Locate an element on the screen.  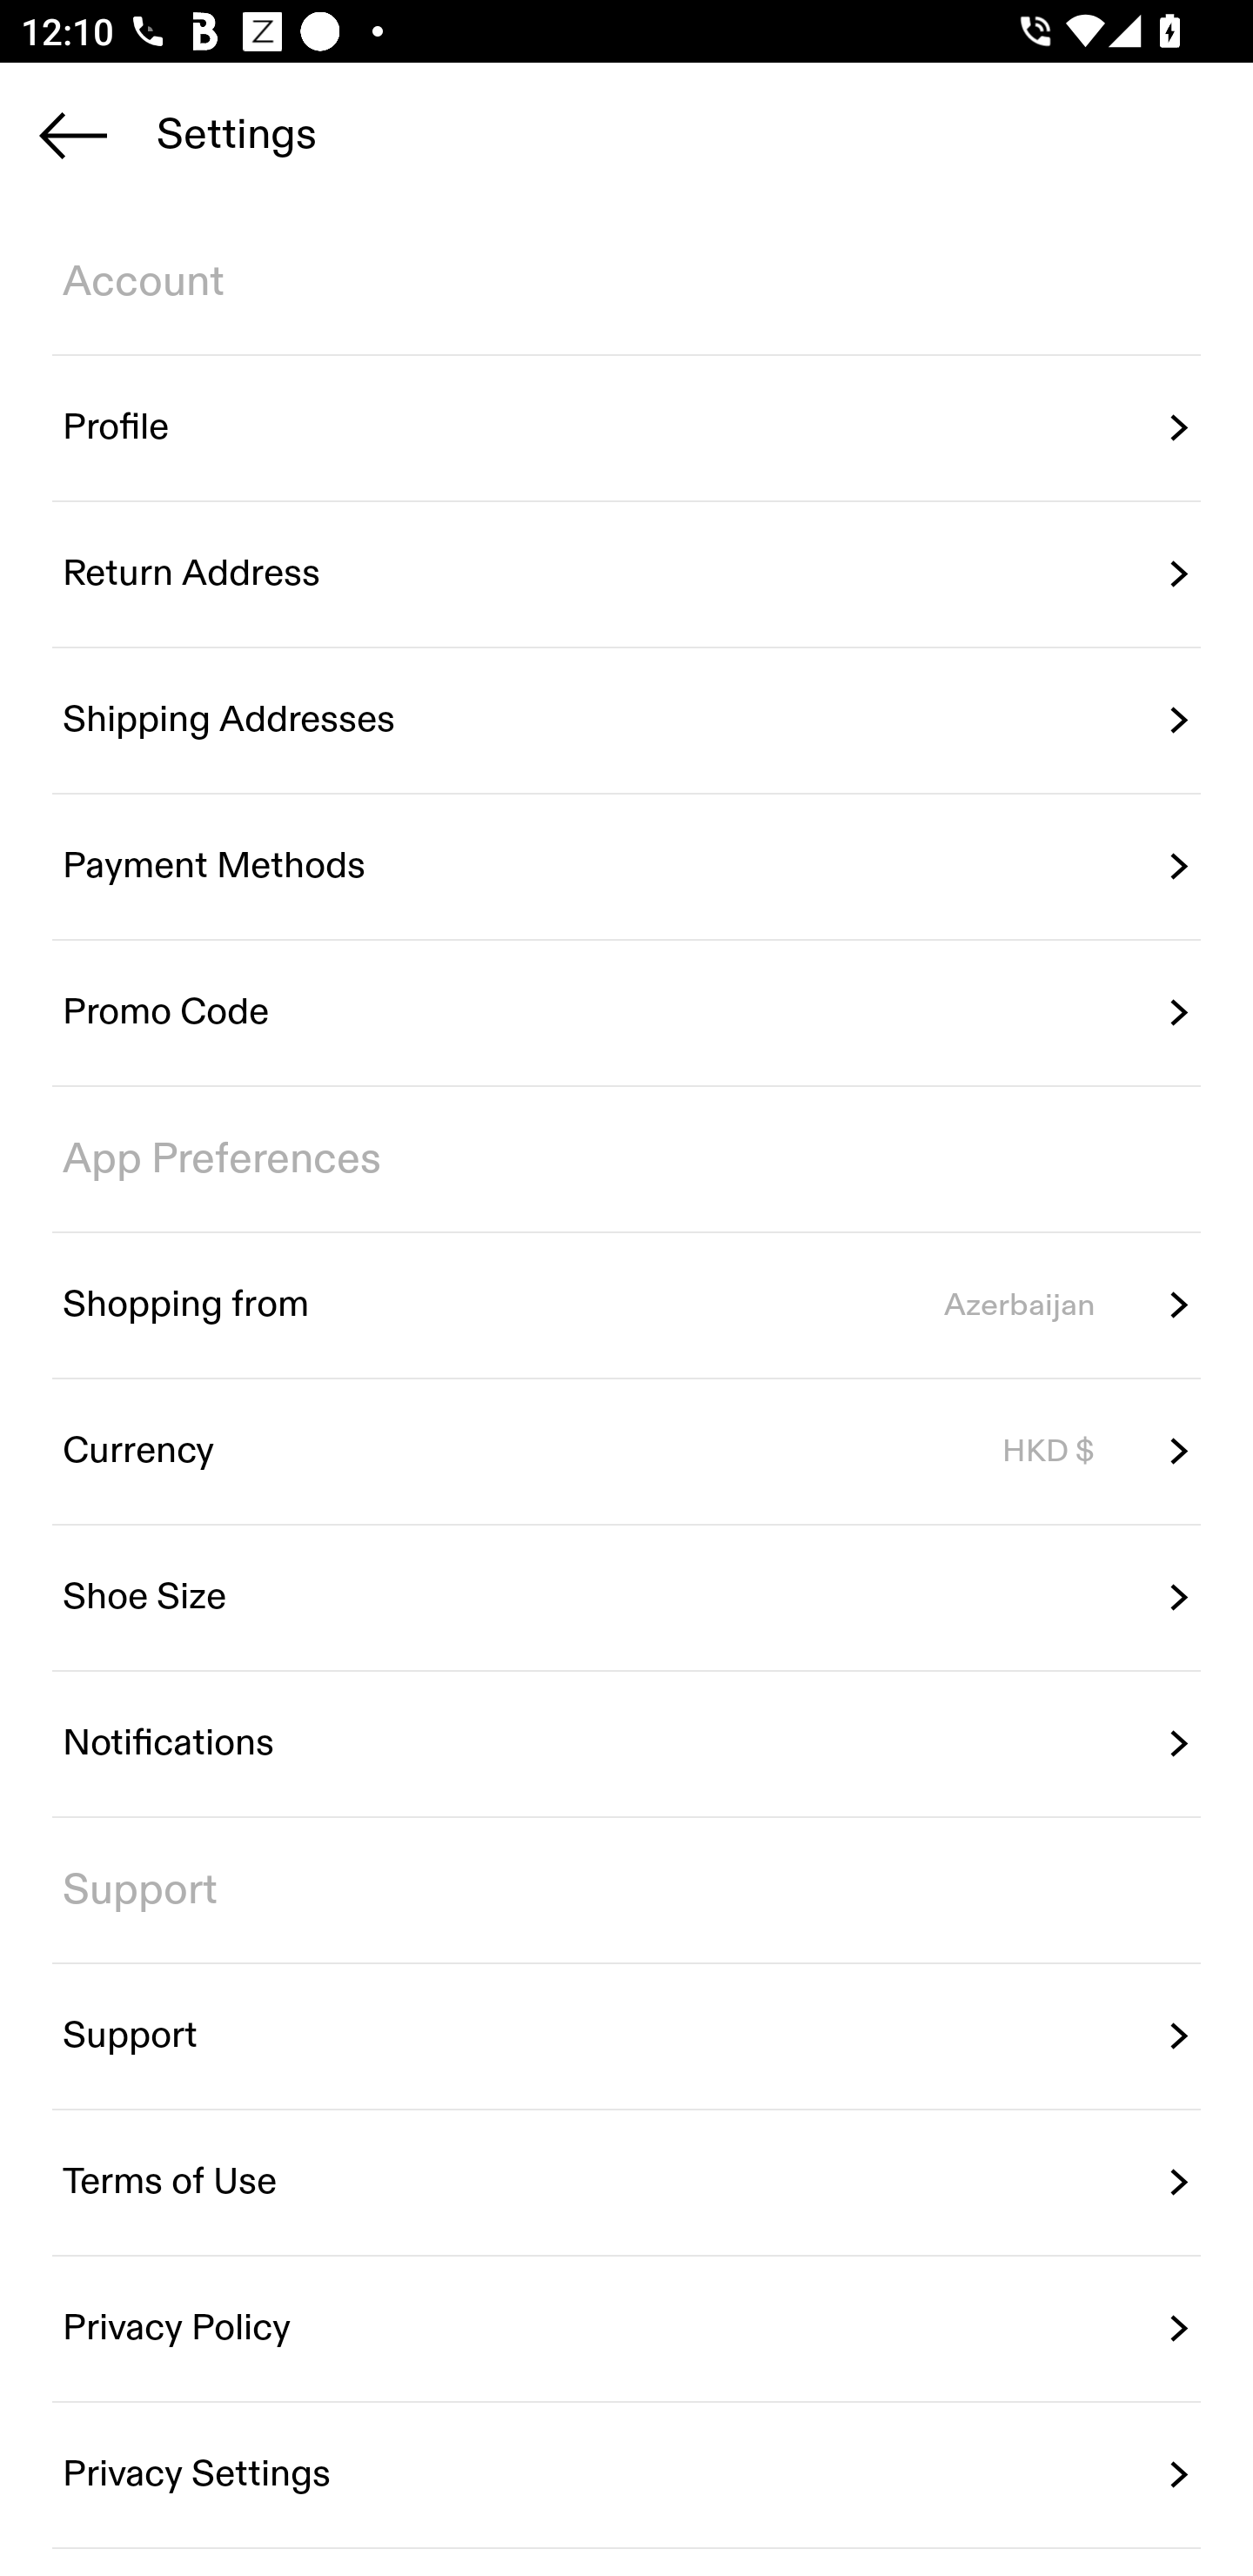
Notifications is located at coordinates (626, 1744).